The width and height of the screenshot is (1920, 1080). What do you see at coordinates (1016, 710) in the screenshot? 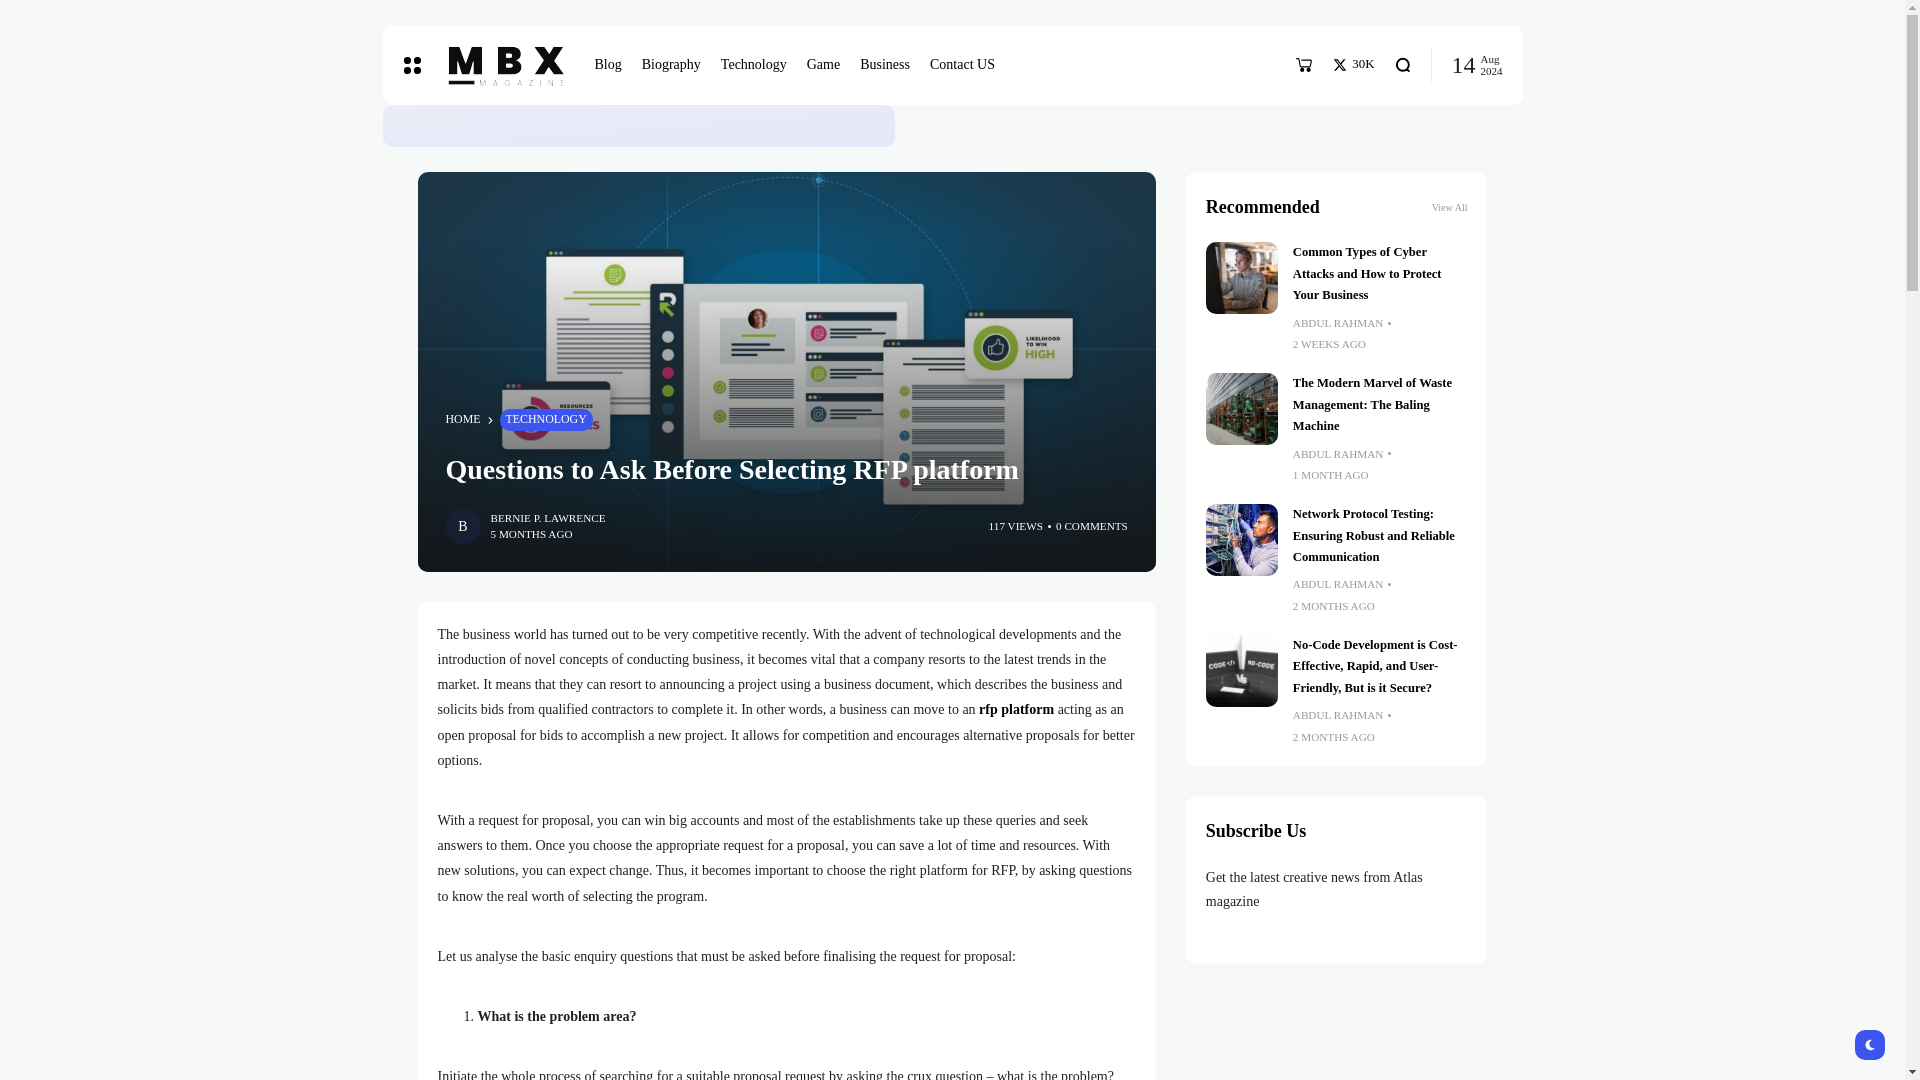
I see `rfp platform` at bounding box center [1016, 710].